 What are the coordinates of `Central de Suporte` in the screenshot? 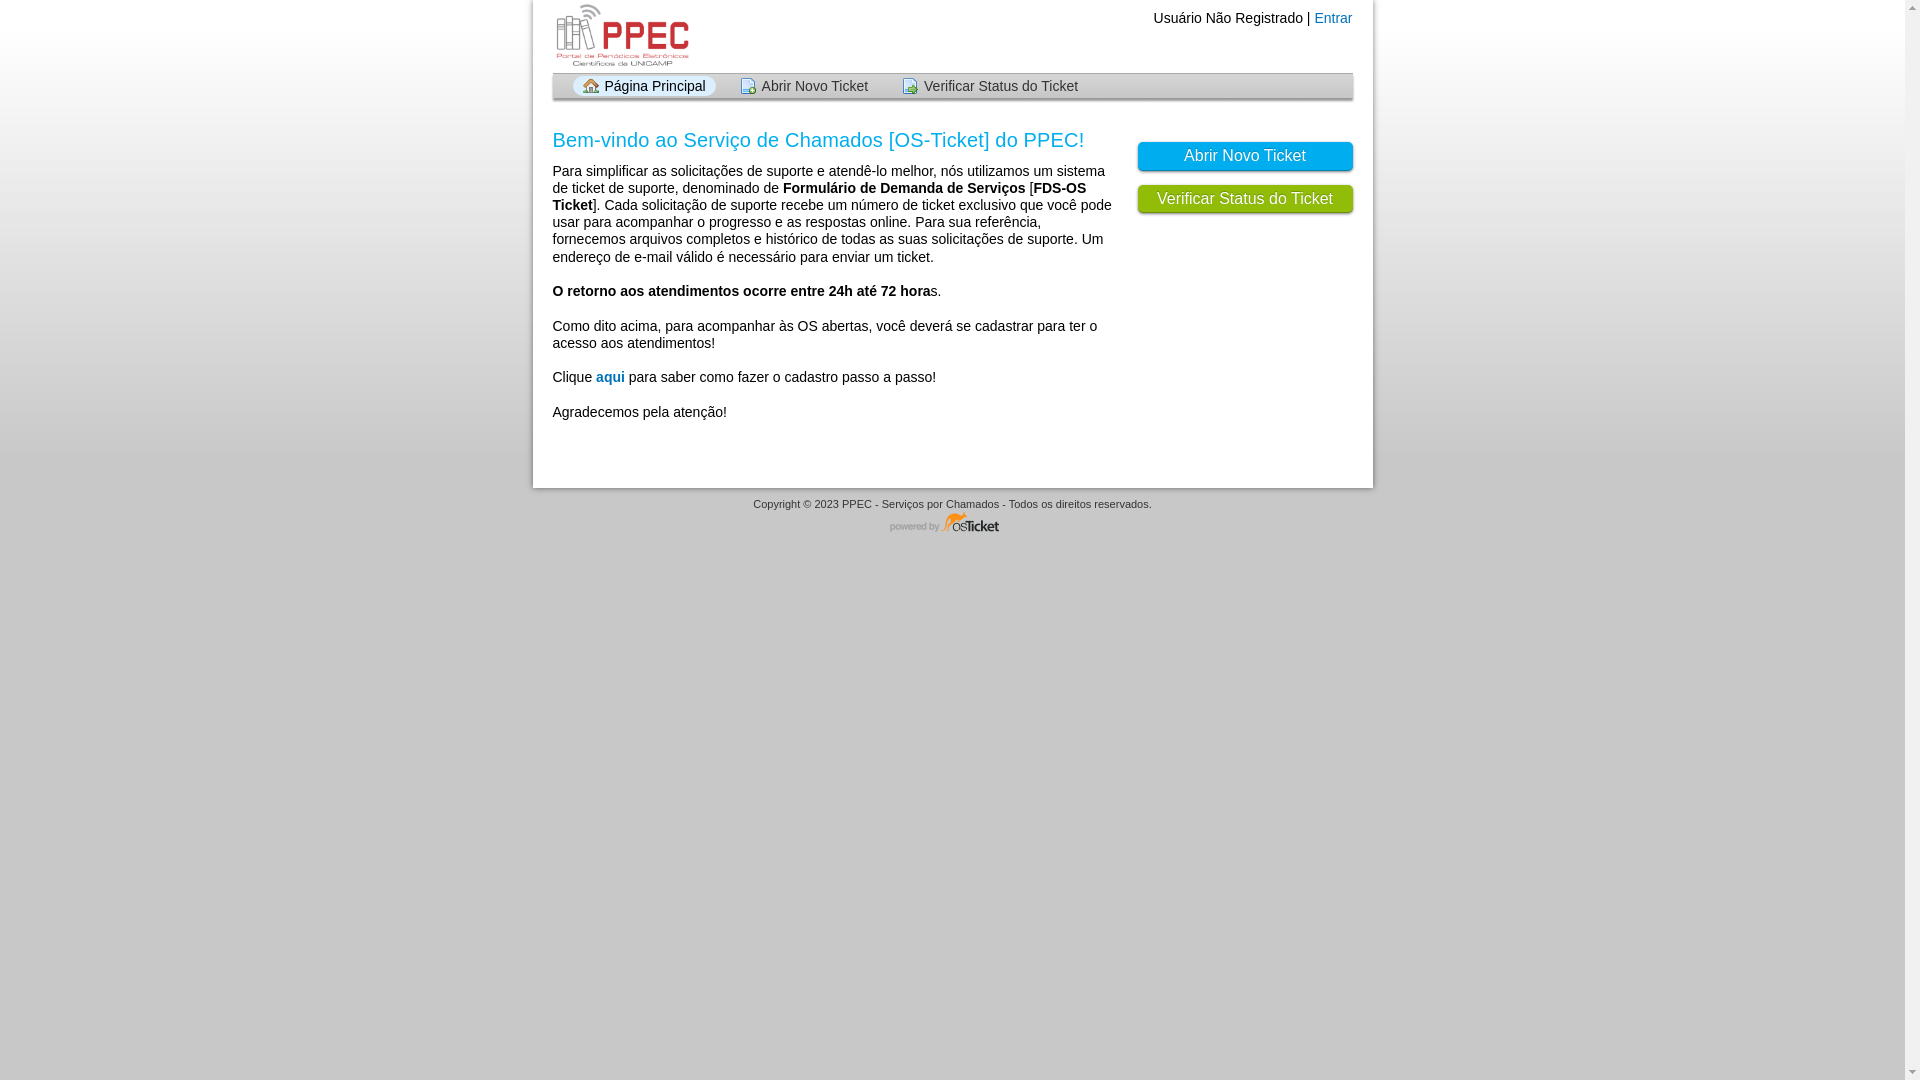 It's located at (620, 36).